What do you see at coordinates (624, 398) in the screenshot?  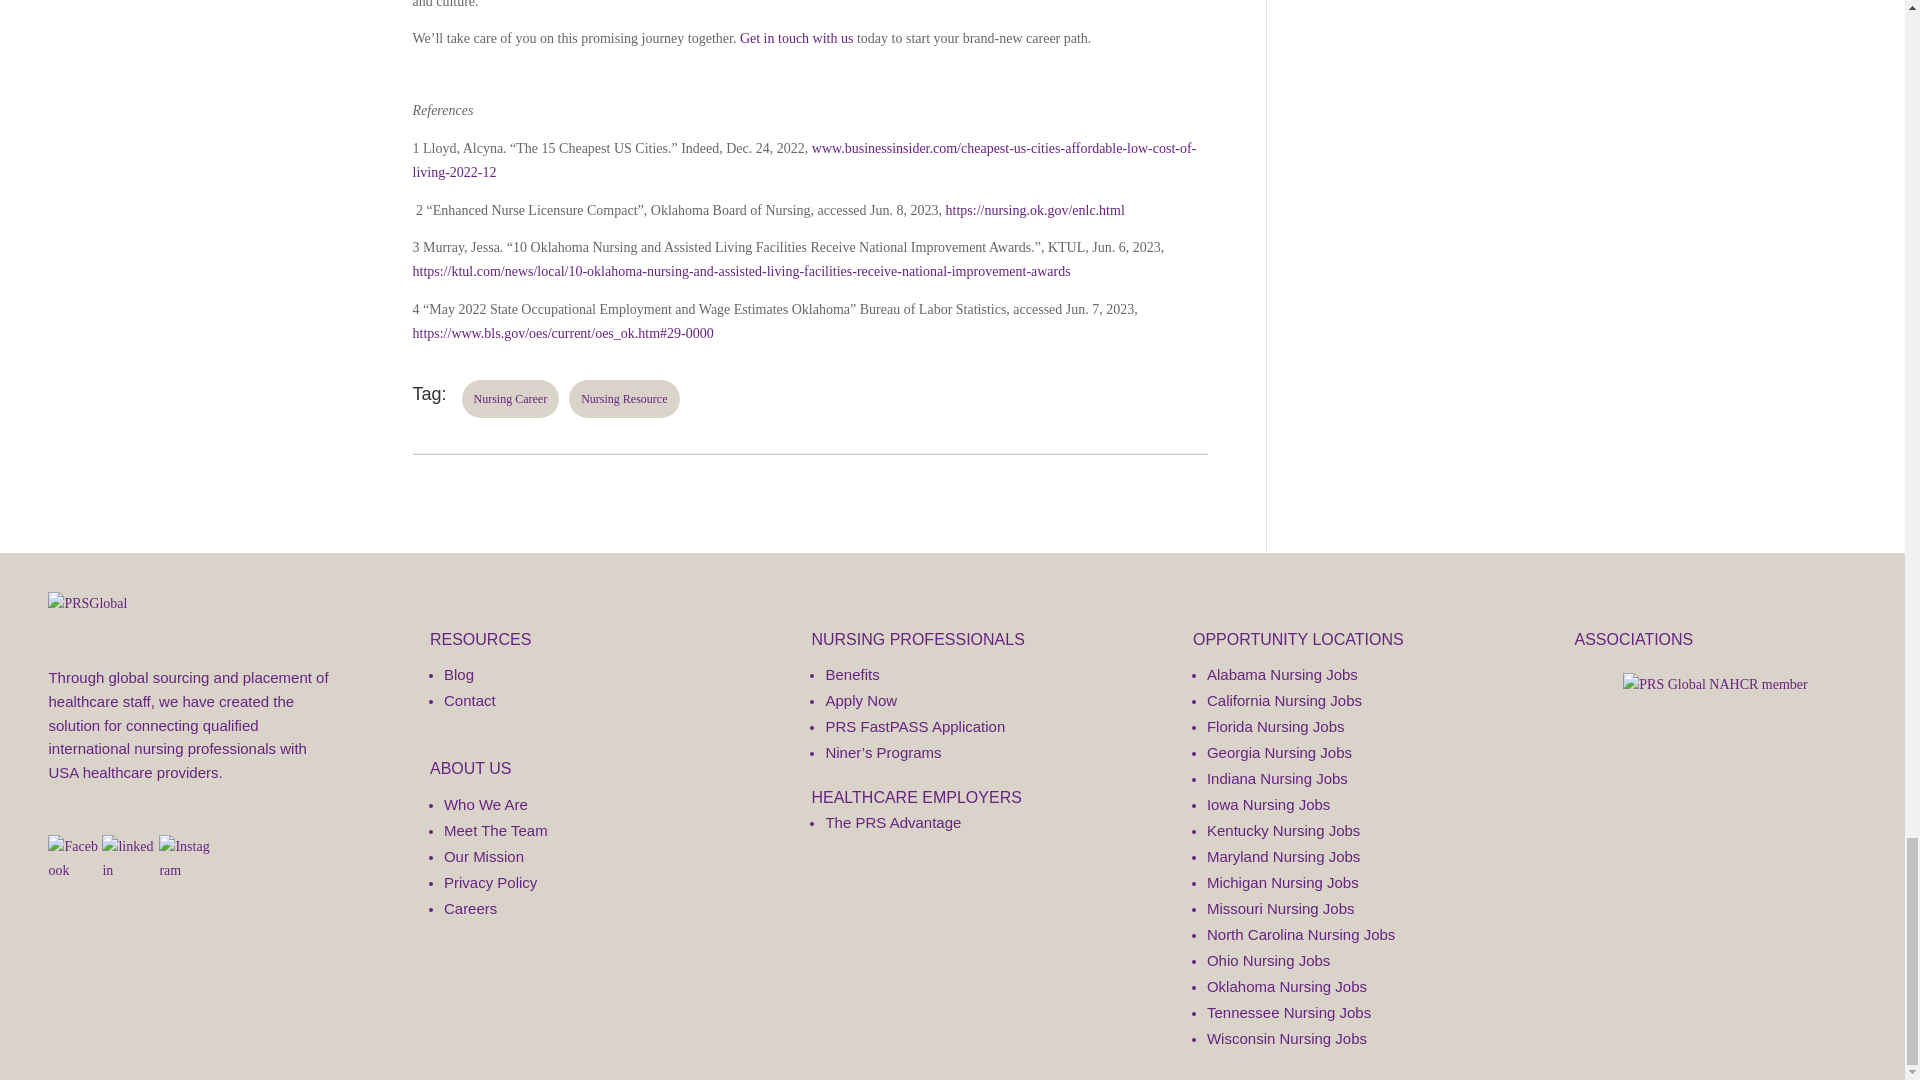 I see `Nursing Resource` at bounding box center [624, 398].